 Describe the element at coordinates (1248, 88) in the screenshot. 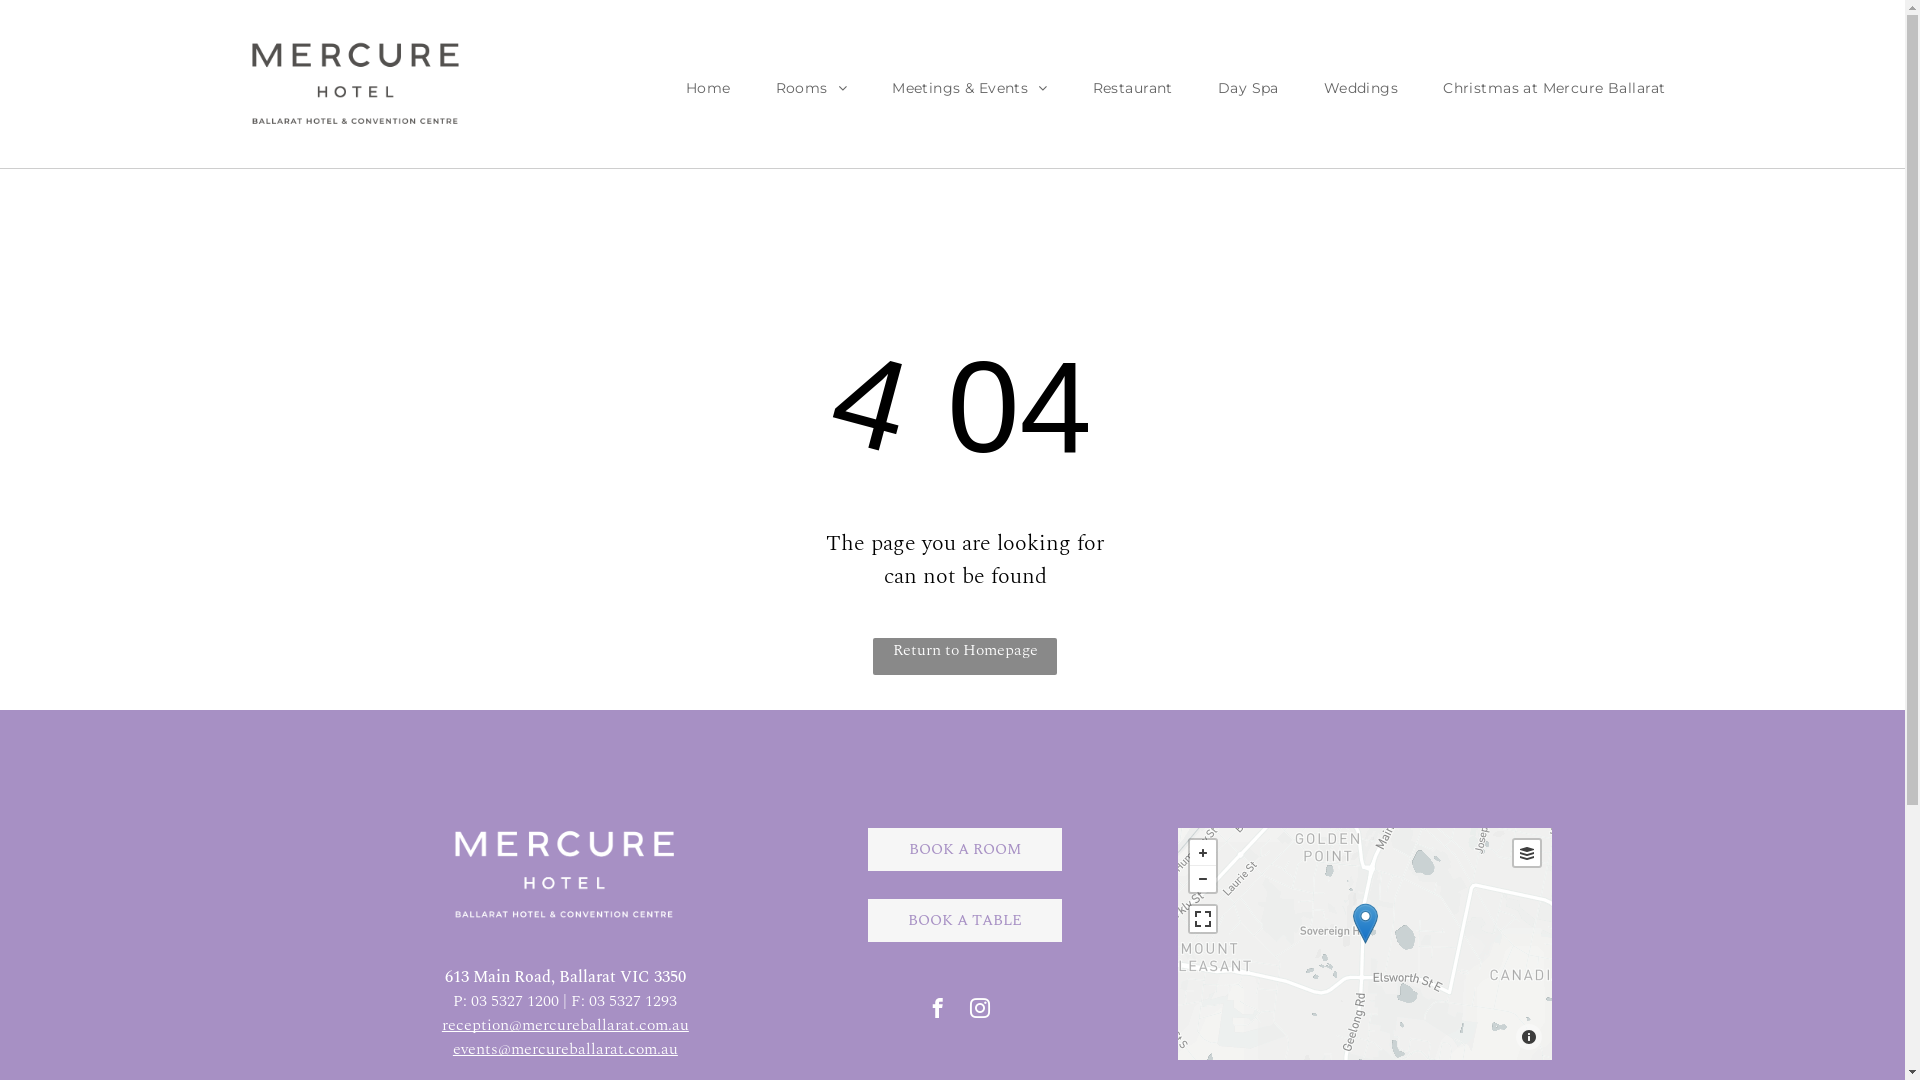

I see `Day Spa` at that location.